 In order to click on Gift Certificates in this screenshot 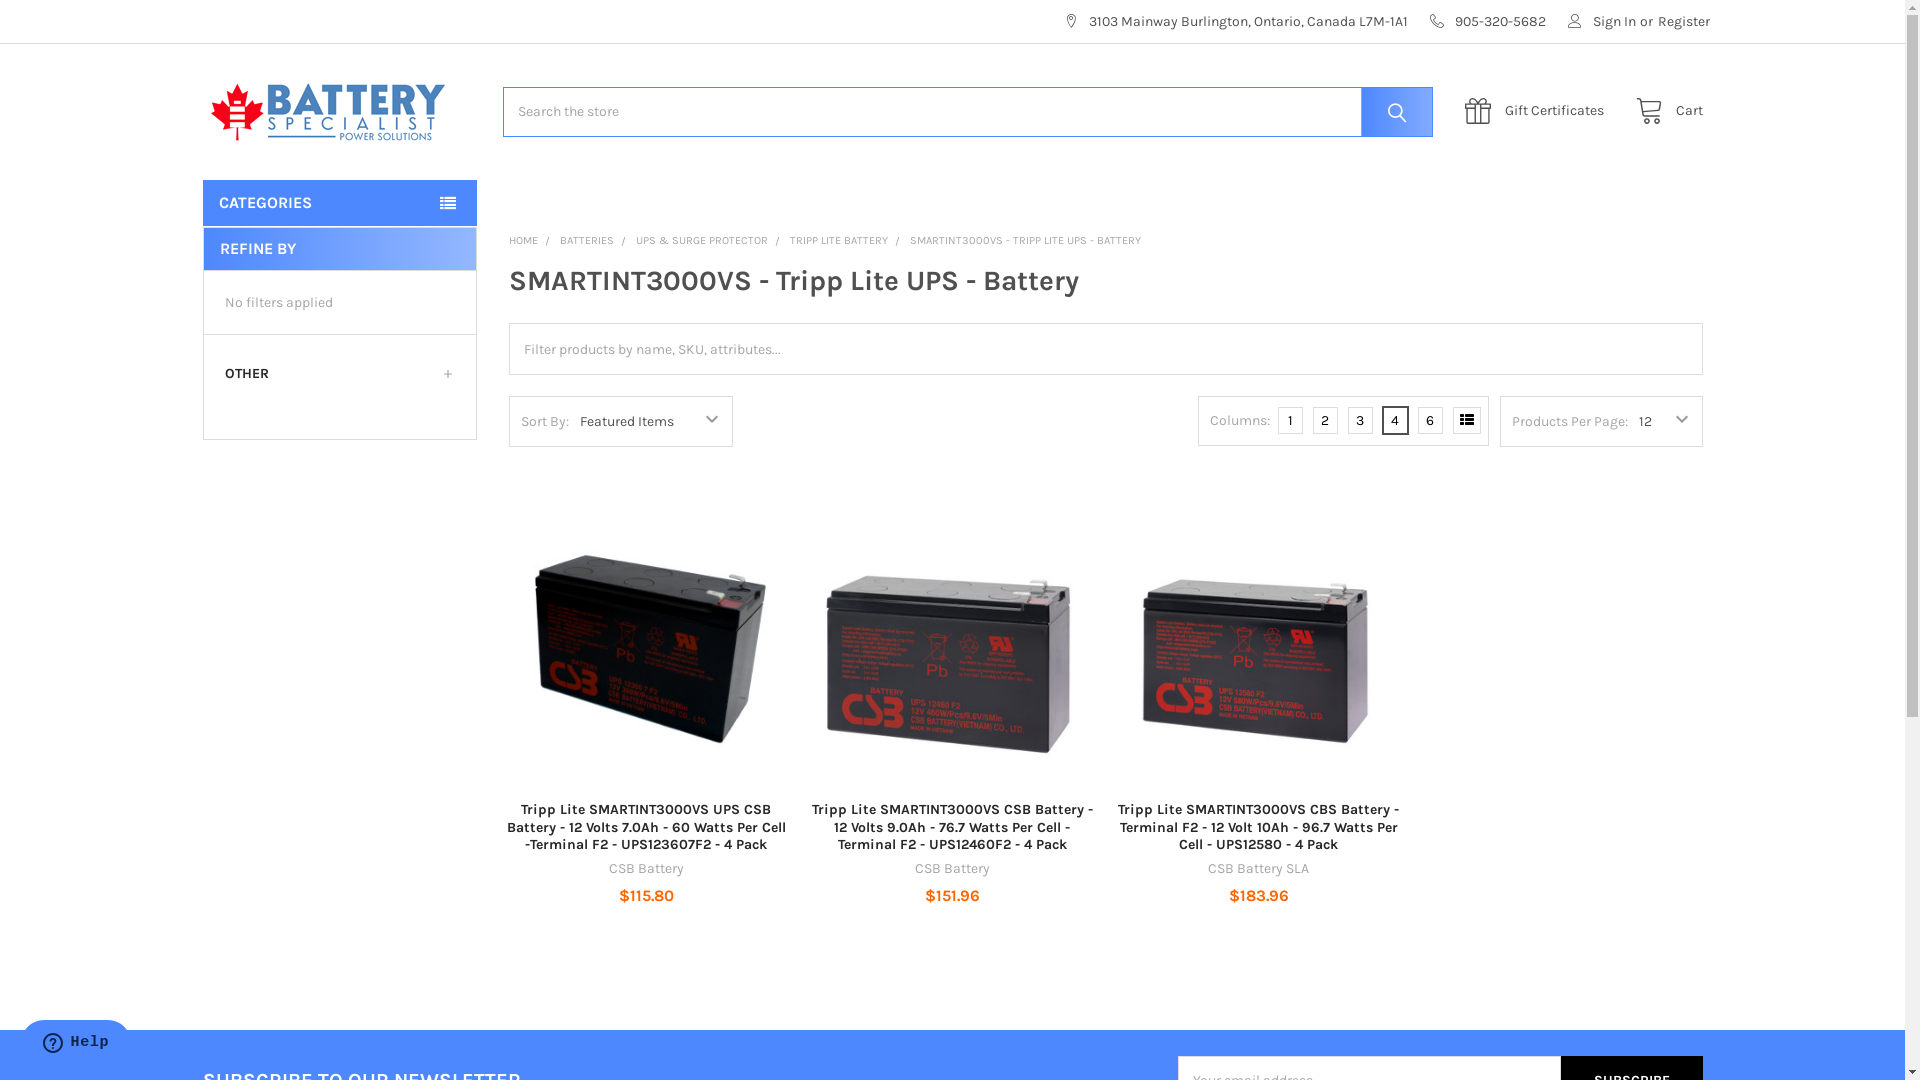, I will do `click(1540, 112)`.